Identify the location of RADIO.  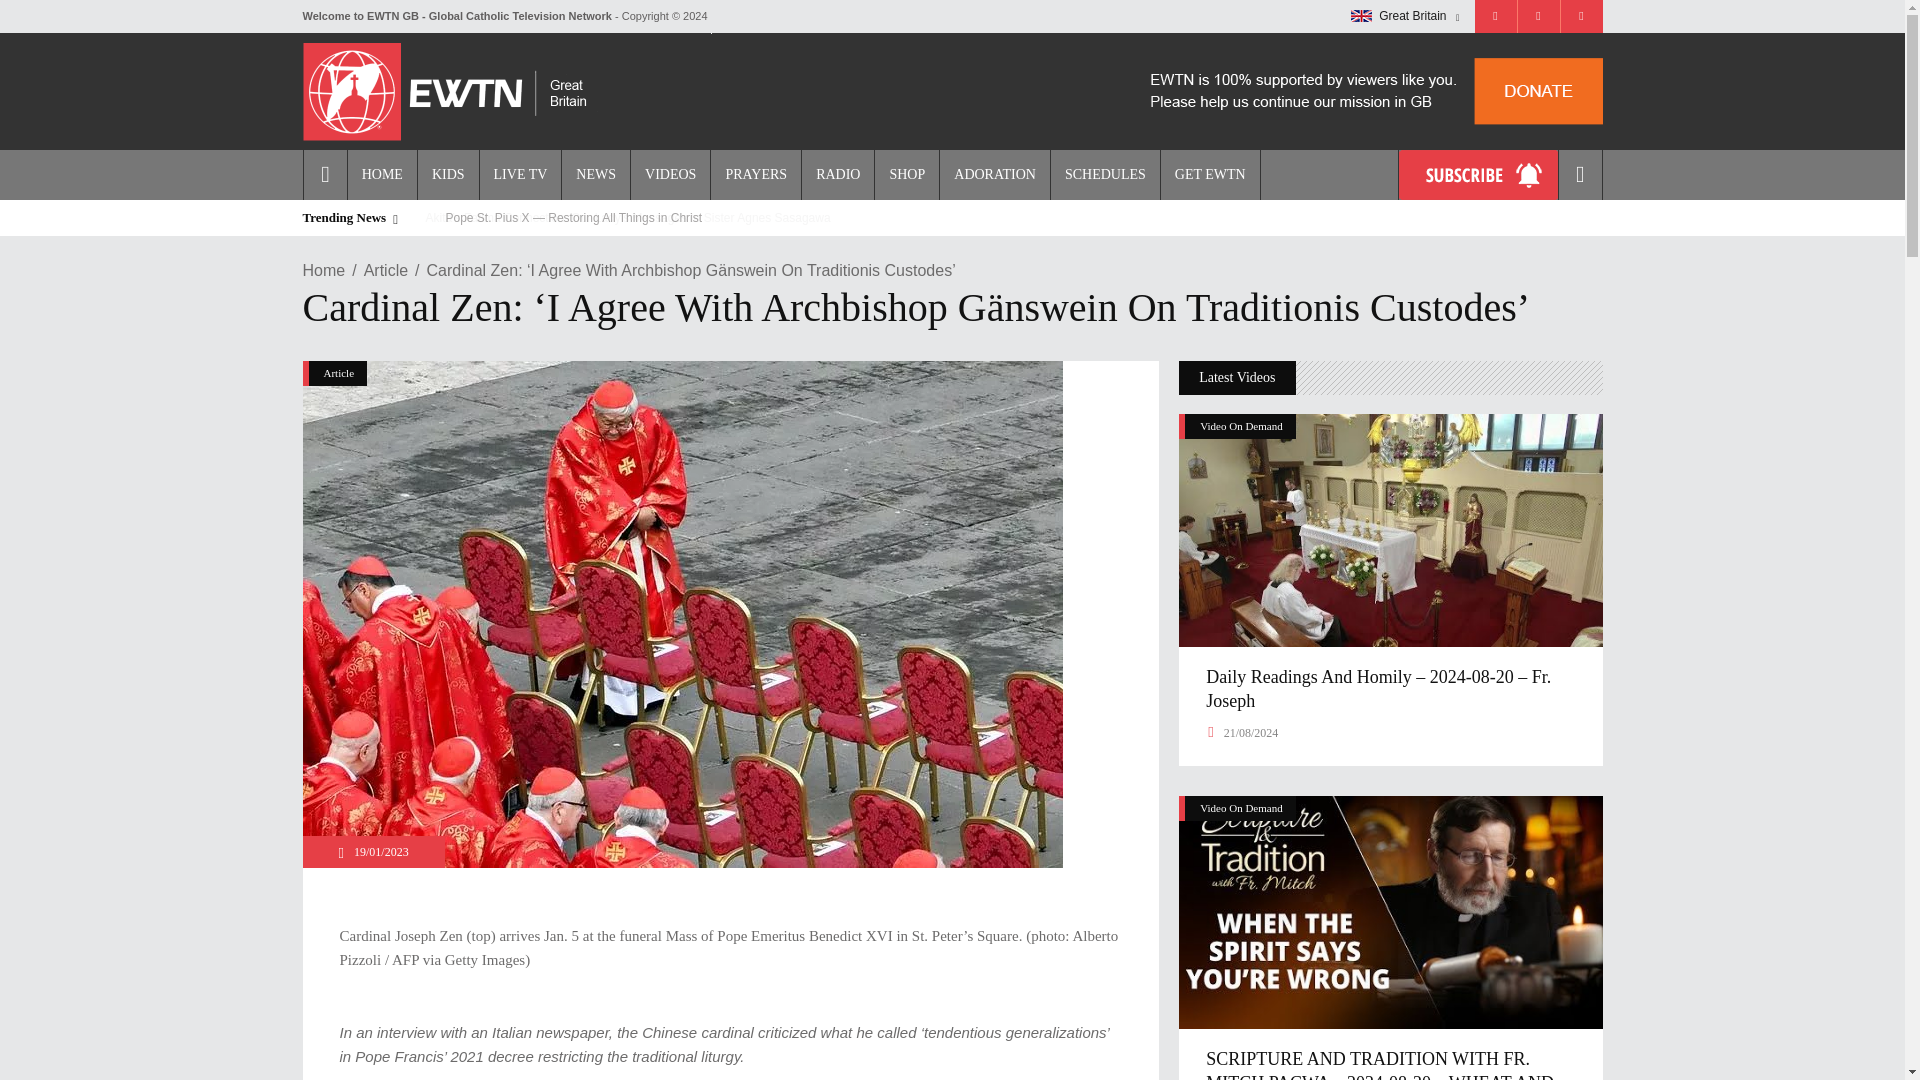
(836, 174).